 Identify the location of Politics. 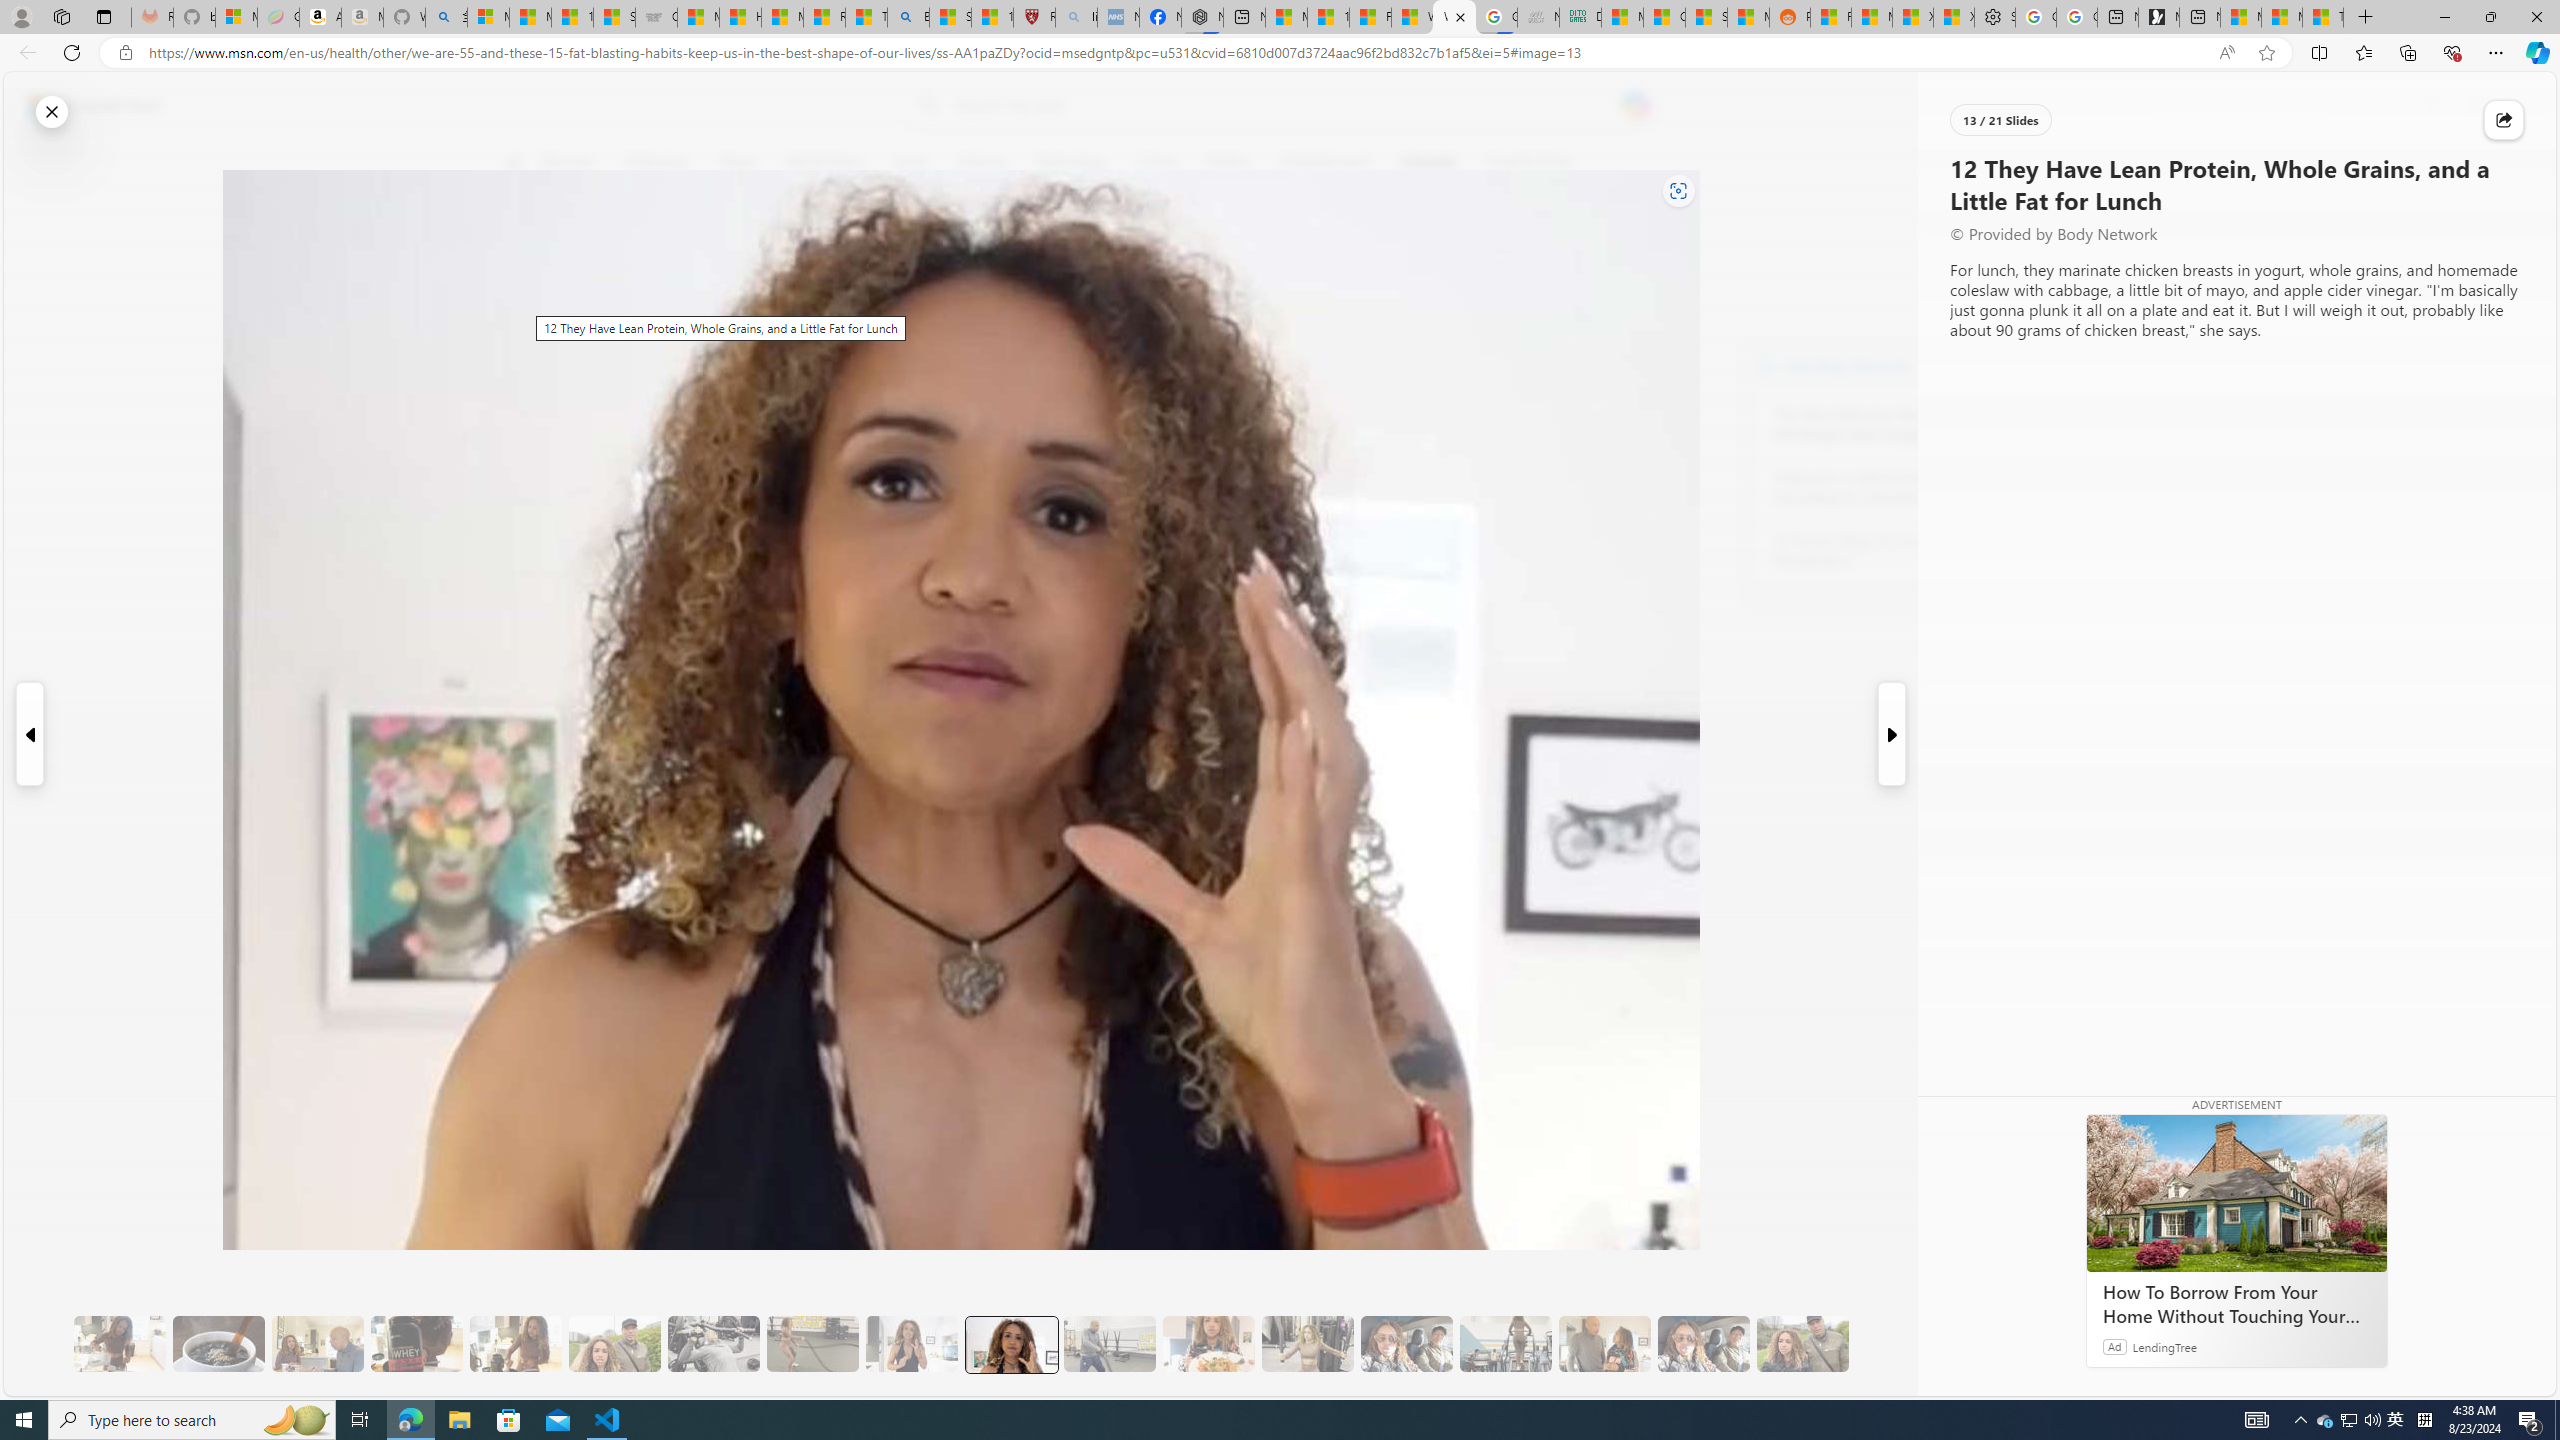
(1227, 163).